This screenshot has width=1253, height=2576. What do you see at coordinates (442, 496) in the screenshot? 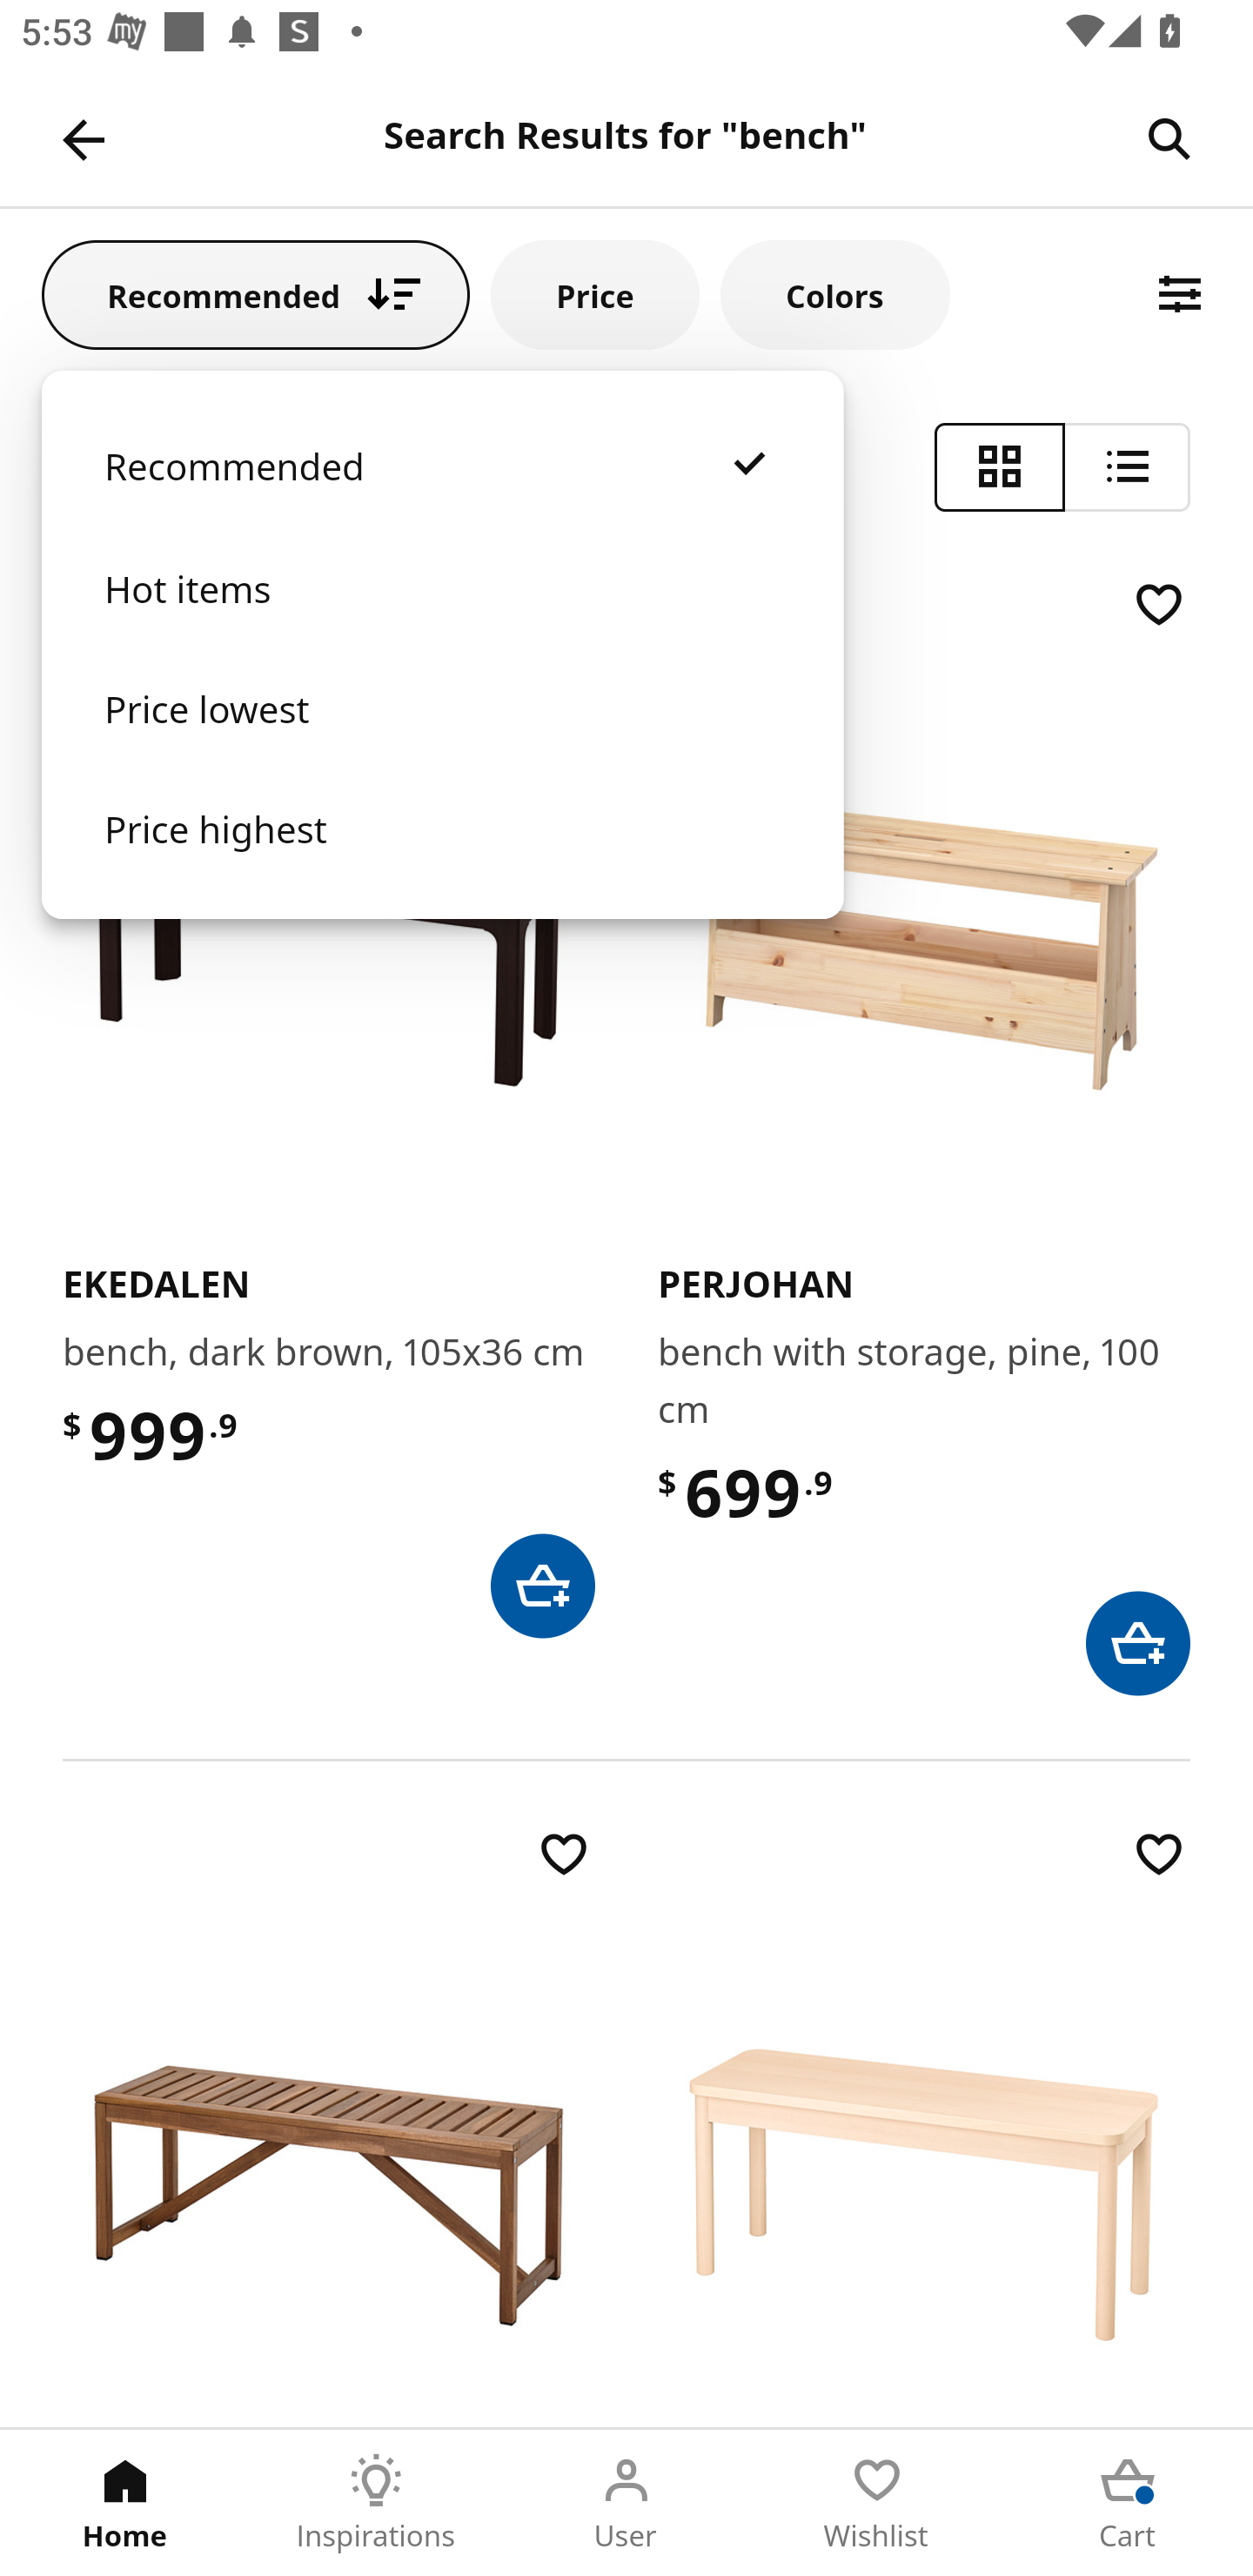
I see `Recommended` at bounding box center [442, 496].